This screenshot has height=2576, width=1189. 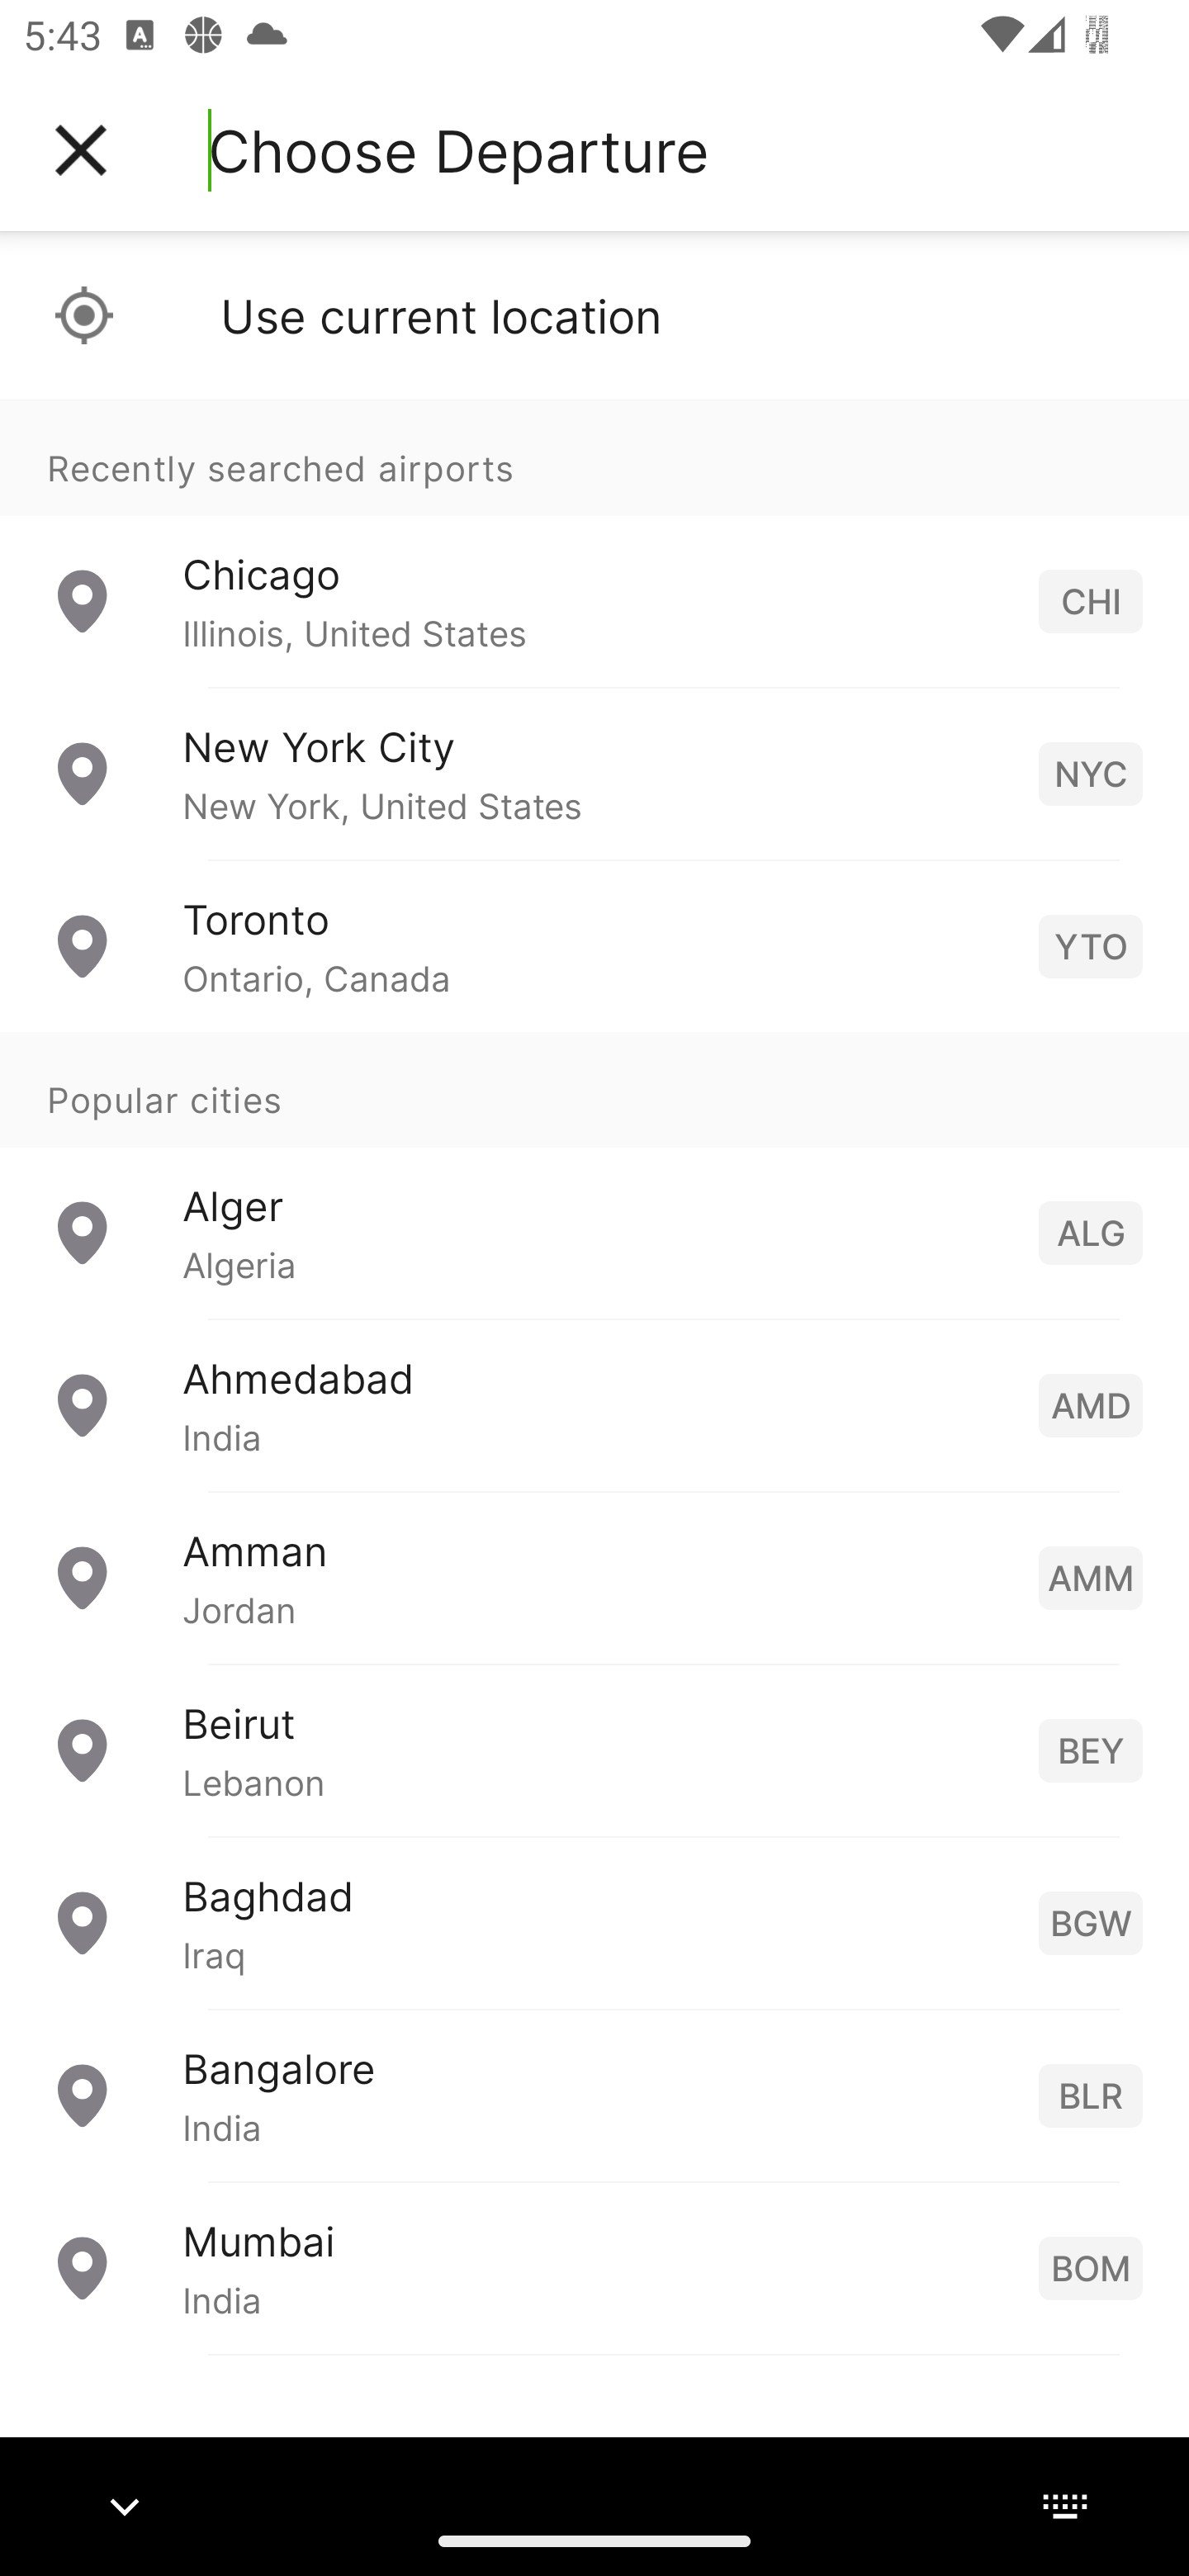 I want to click on Choose Departure, so click(x=458, y=150).